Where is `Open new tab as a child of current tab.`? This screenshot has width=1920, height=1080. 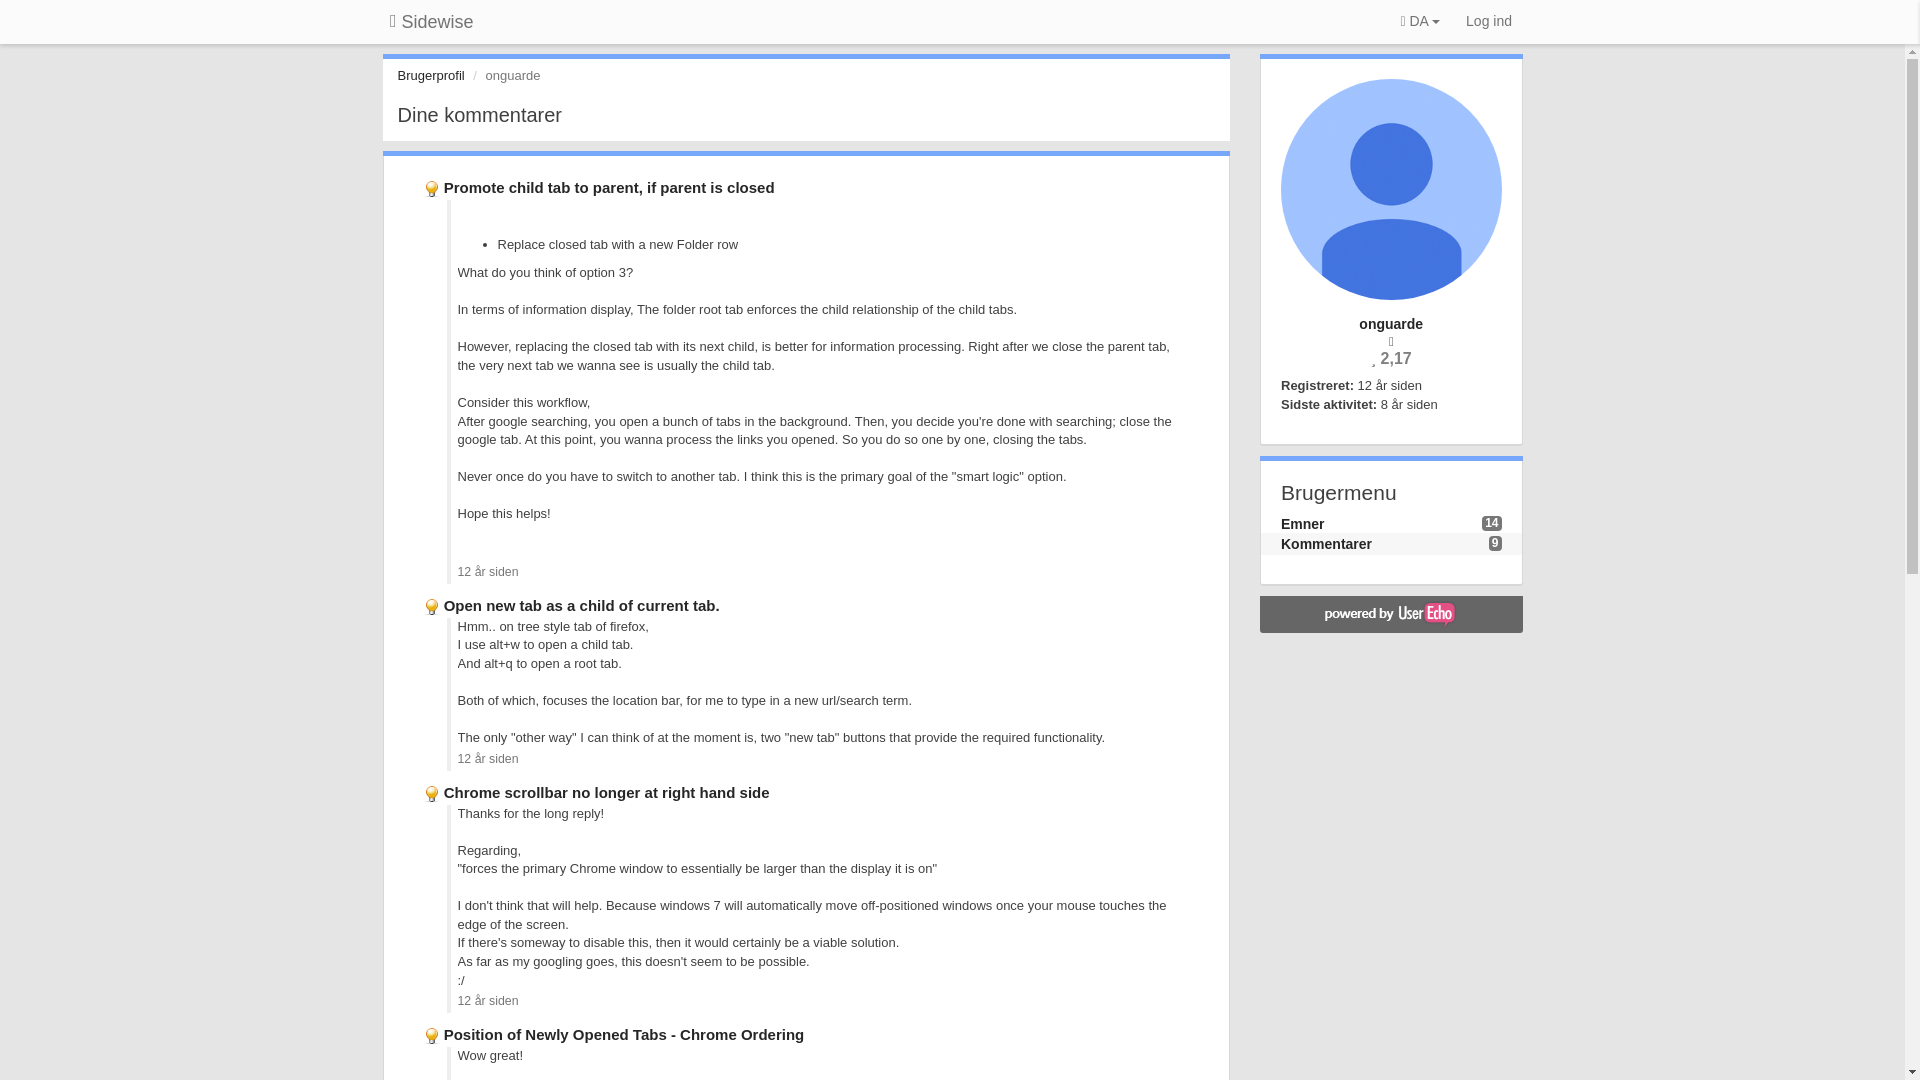
Open new tab as a child of current tab. is located at coordinates (582, 606).